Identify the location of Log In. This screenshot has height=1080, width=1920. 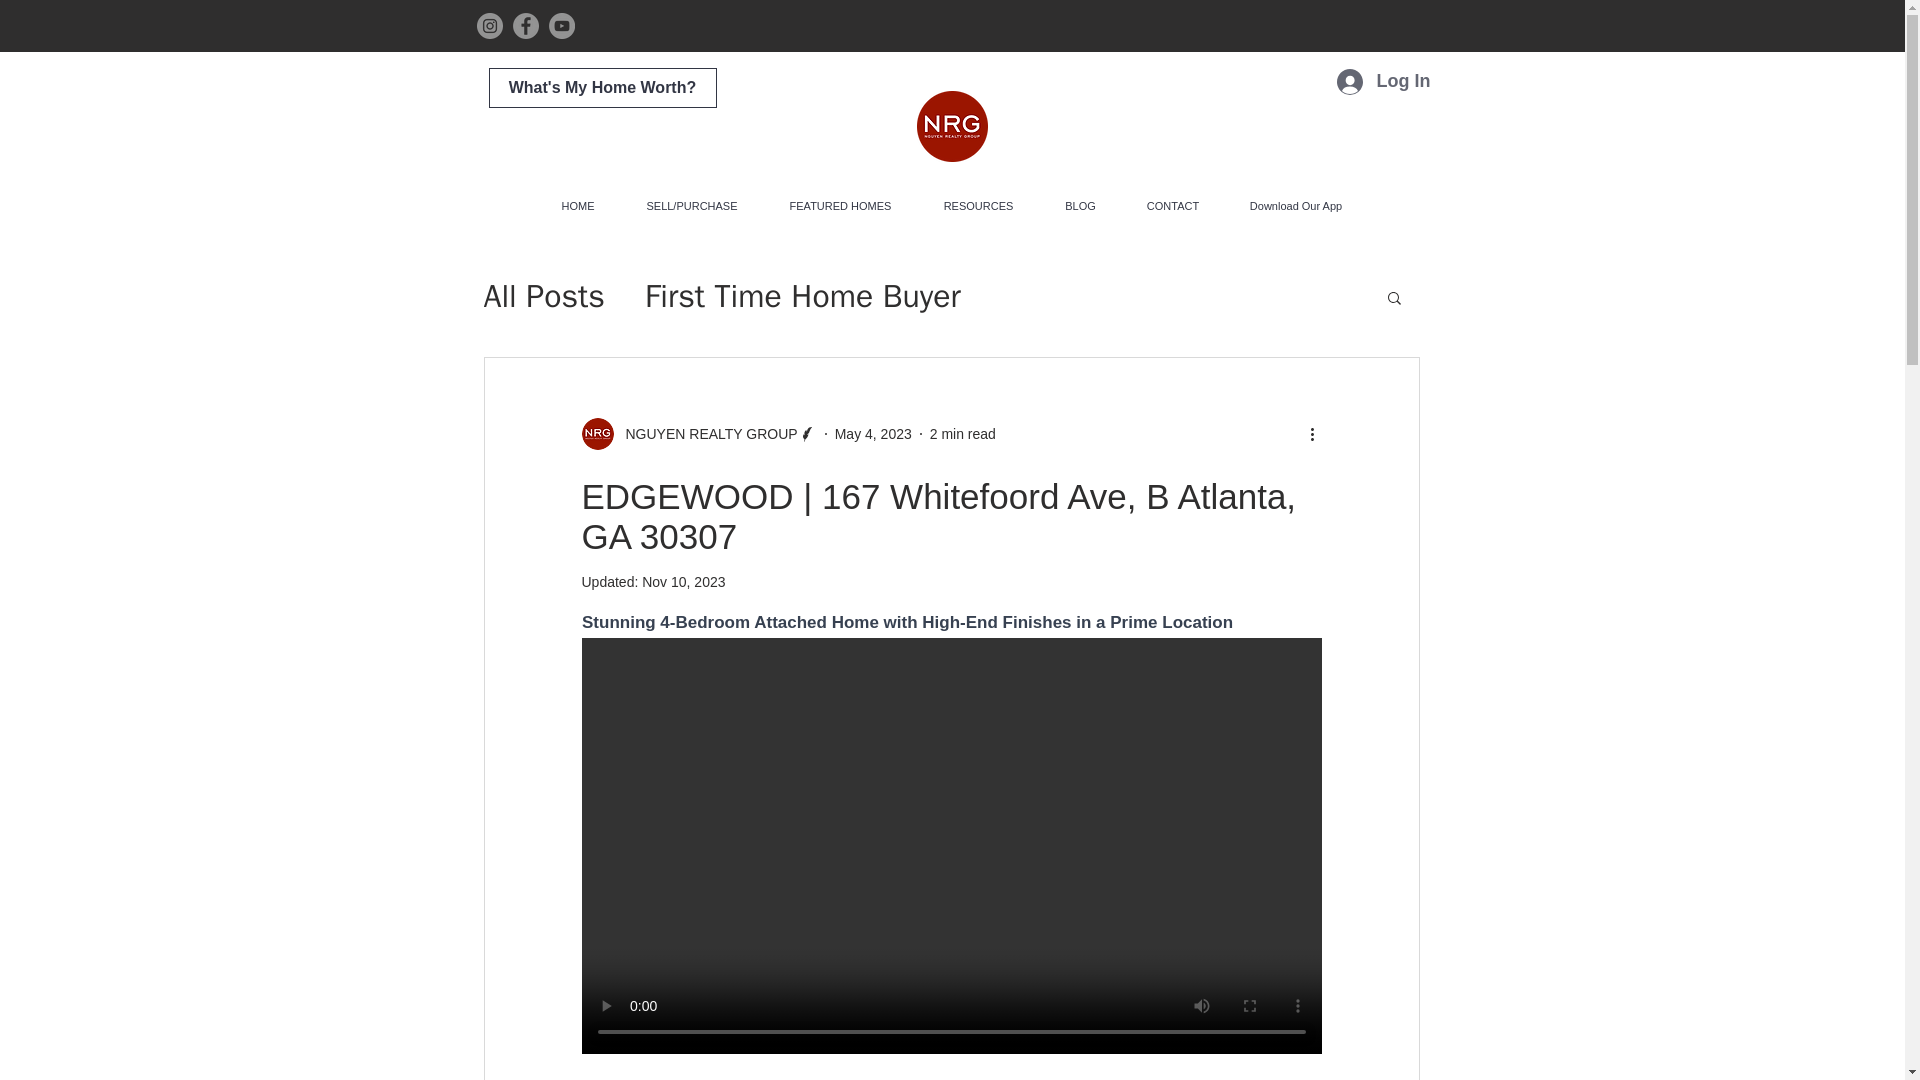
(1380, 82).